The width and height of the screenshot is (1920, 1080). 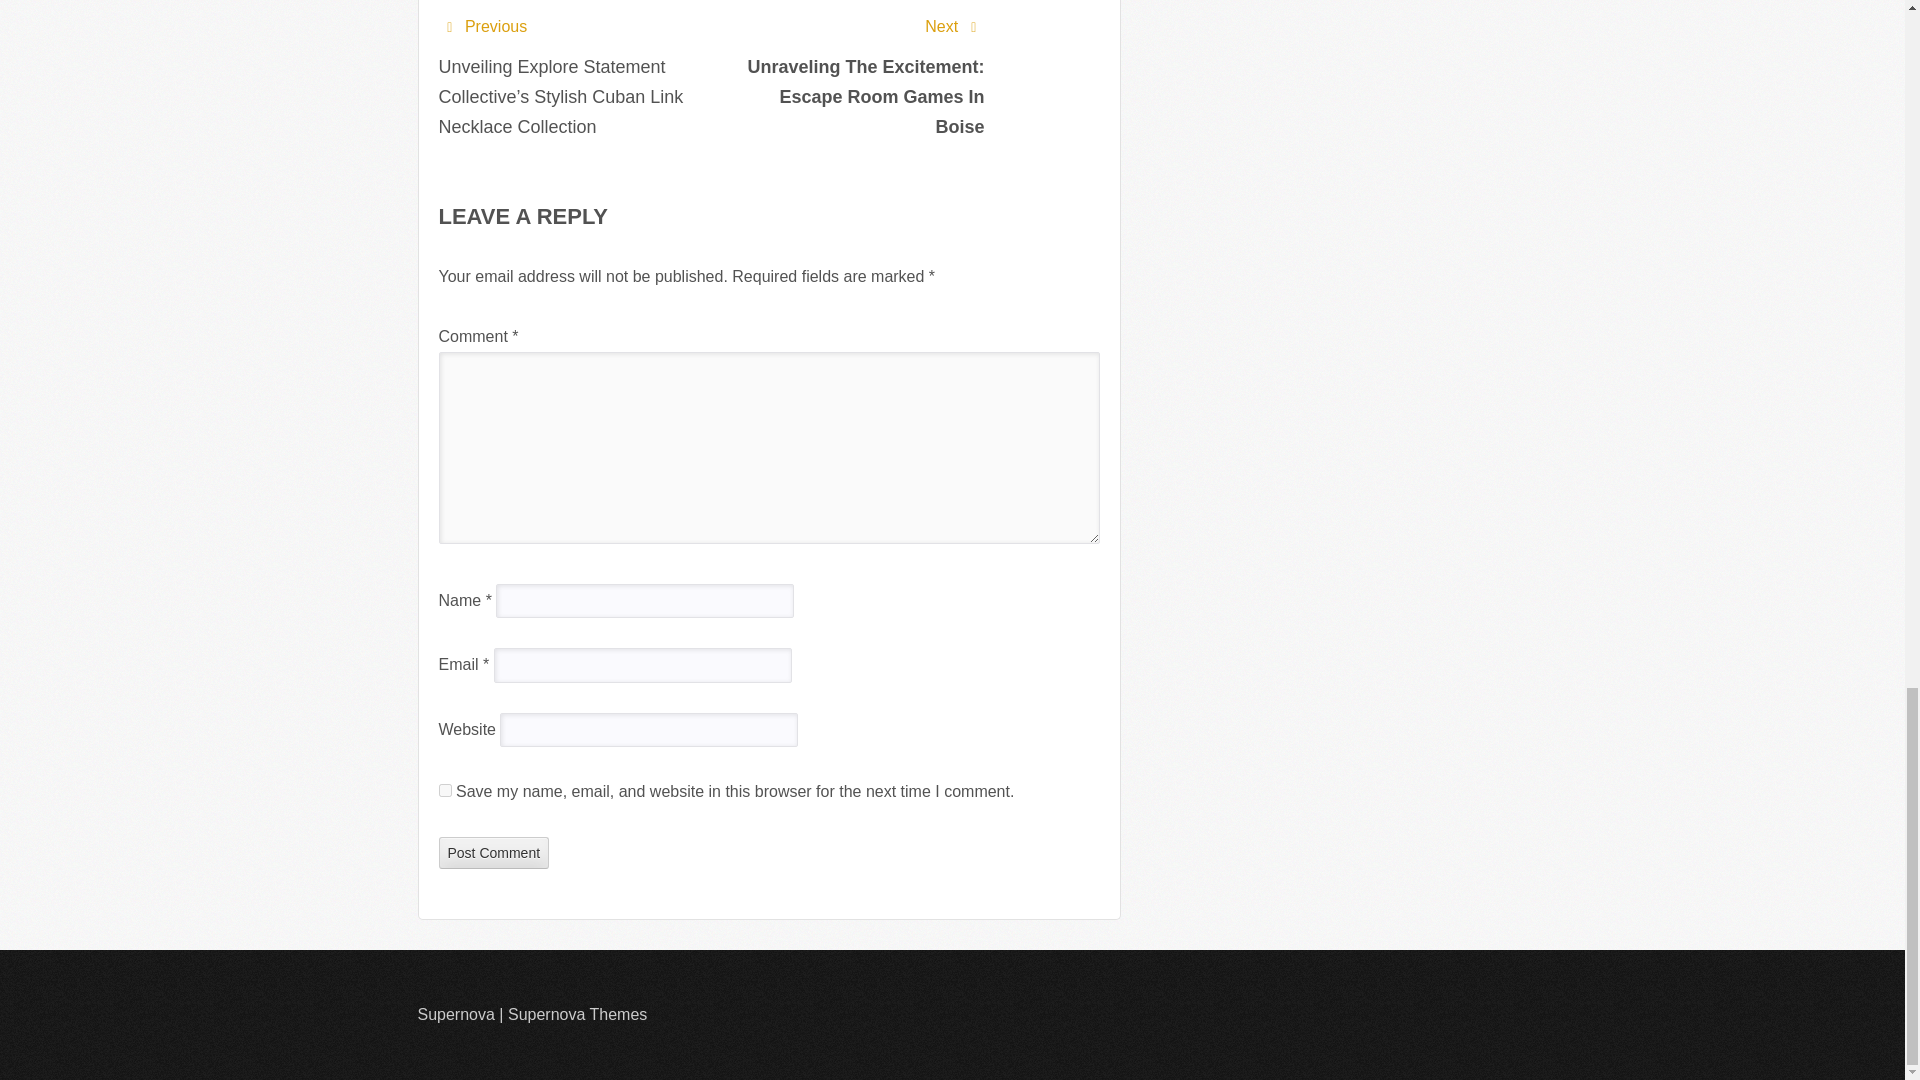 What do you see at coordinates (444, 790) in the screenshot?
I see `yes` at bounding box center [444, 790].